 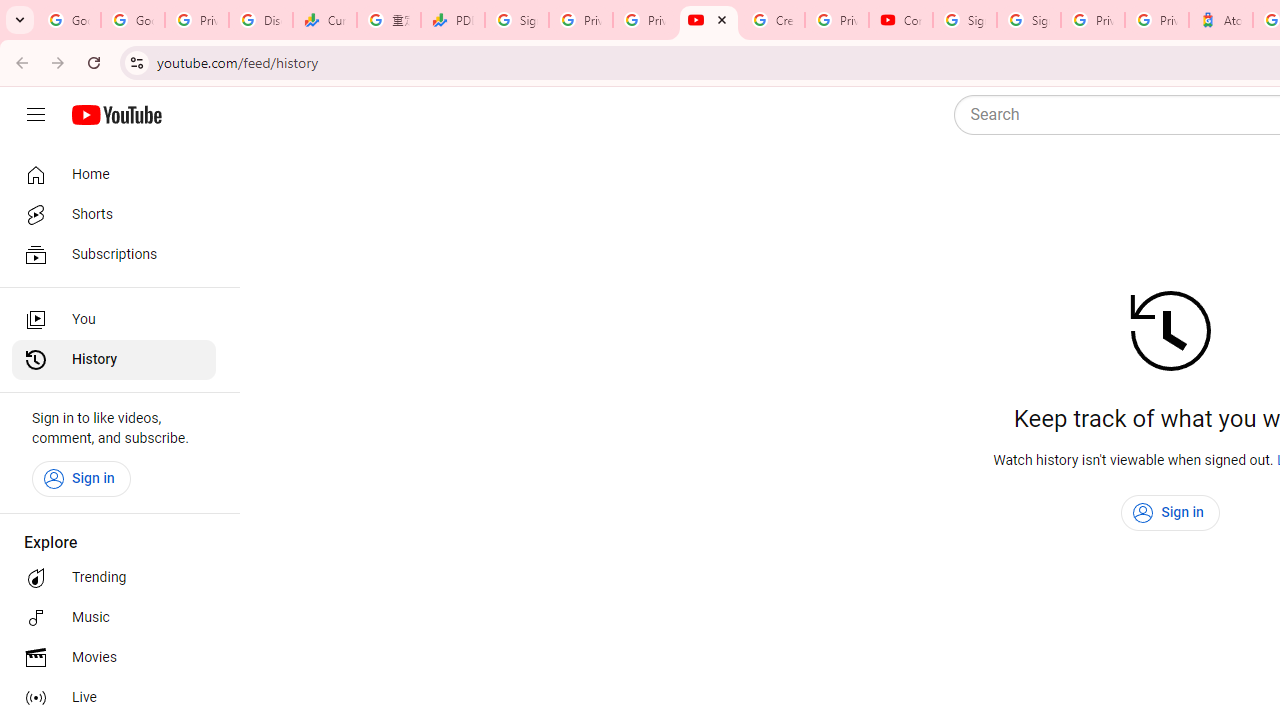 I want to click on Content Creator Programs & Opportunities - YouTube Creators, so click(x=901, y=20).